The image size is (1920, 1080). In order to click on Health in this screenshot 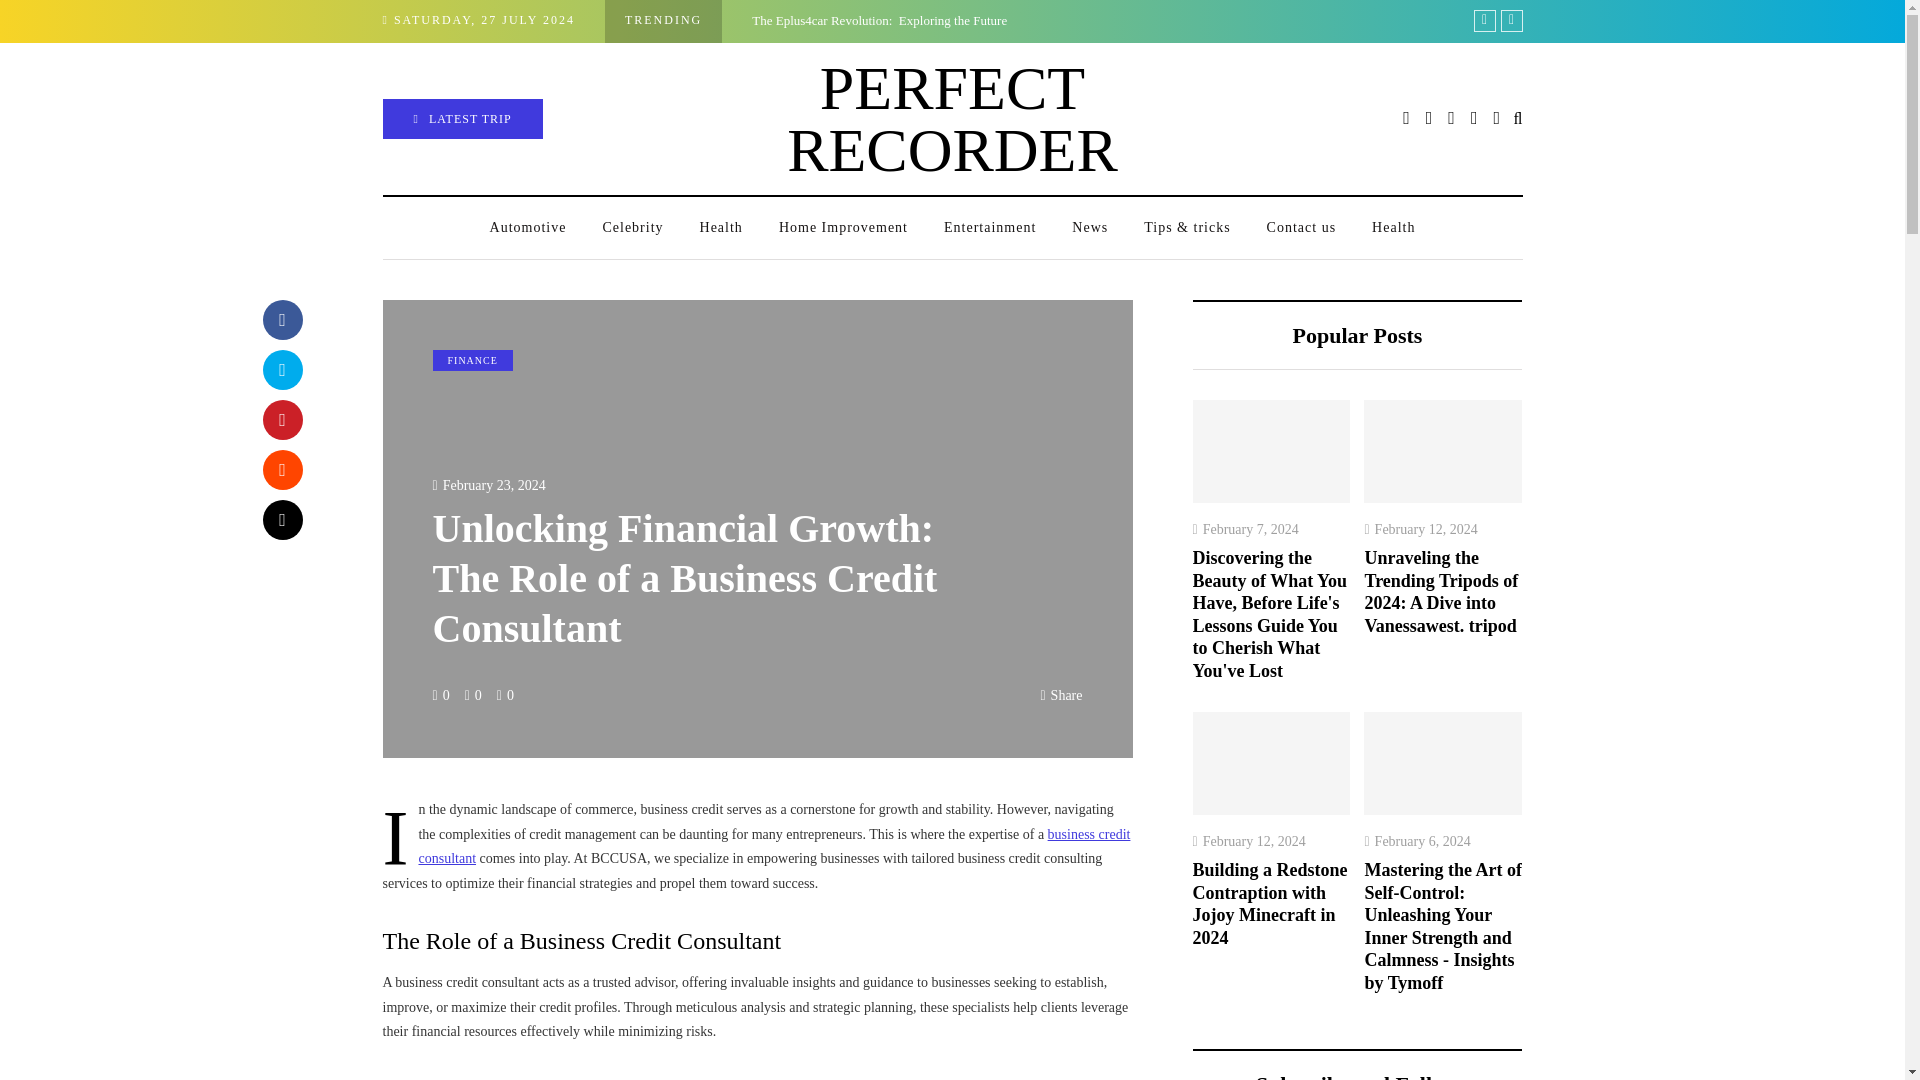, I will do `click(720, 228)`.